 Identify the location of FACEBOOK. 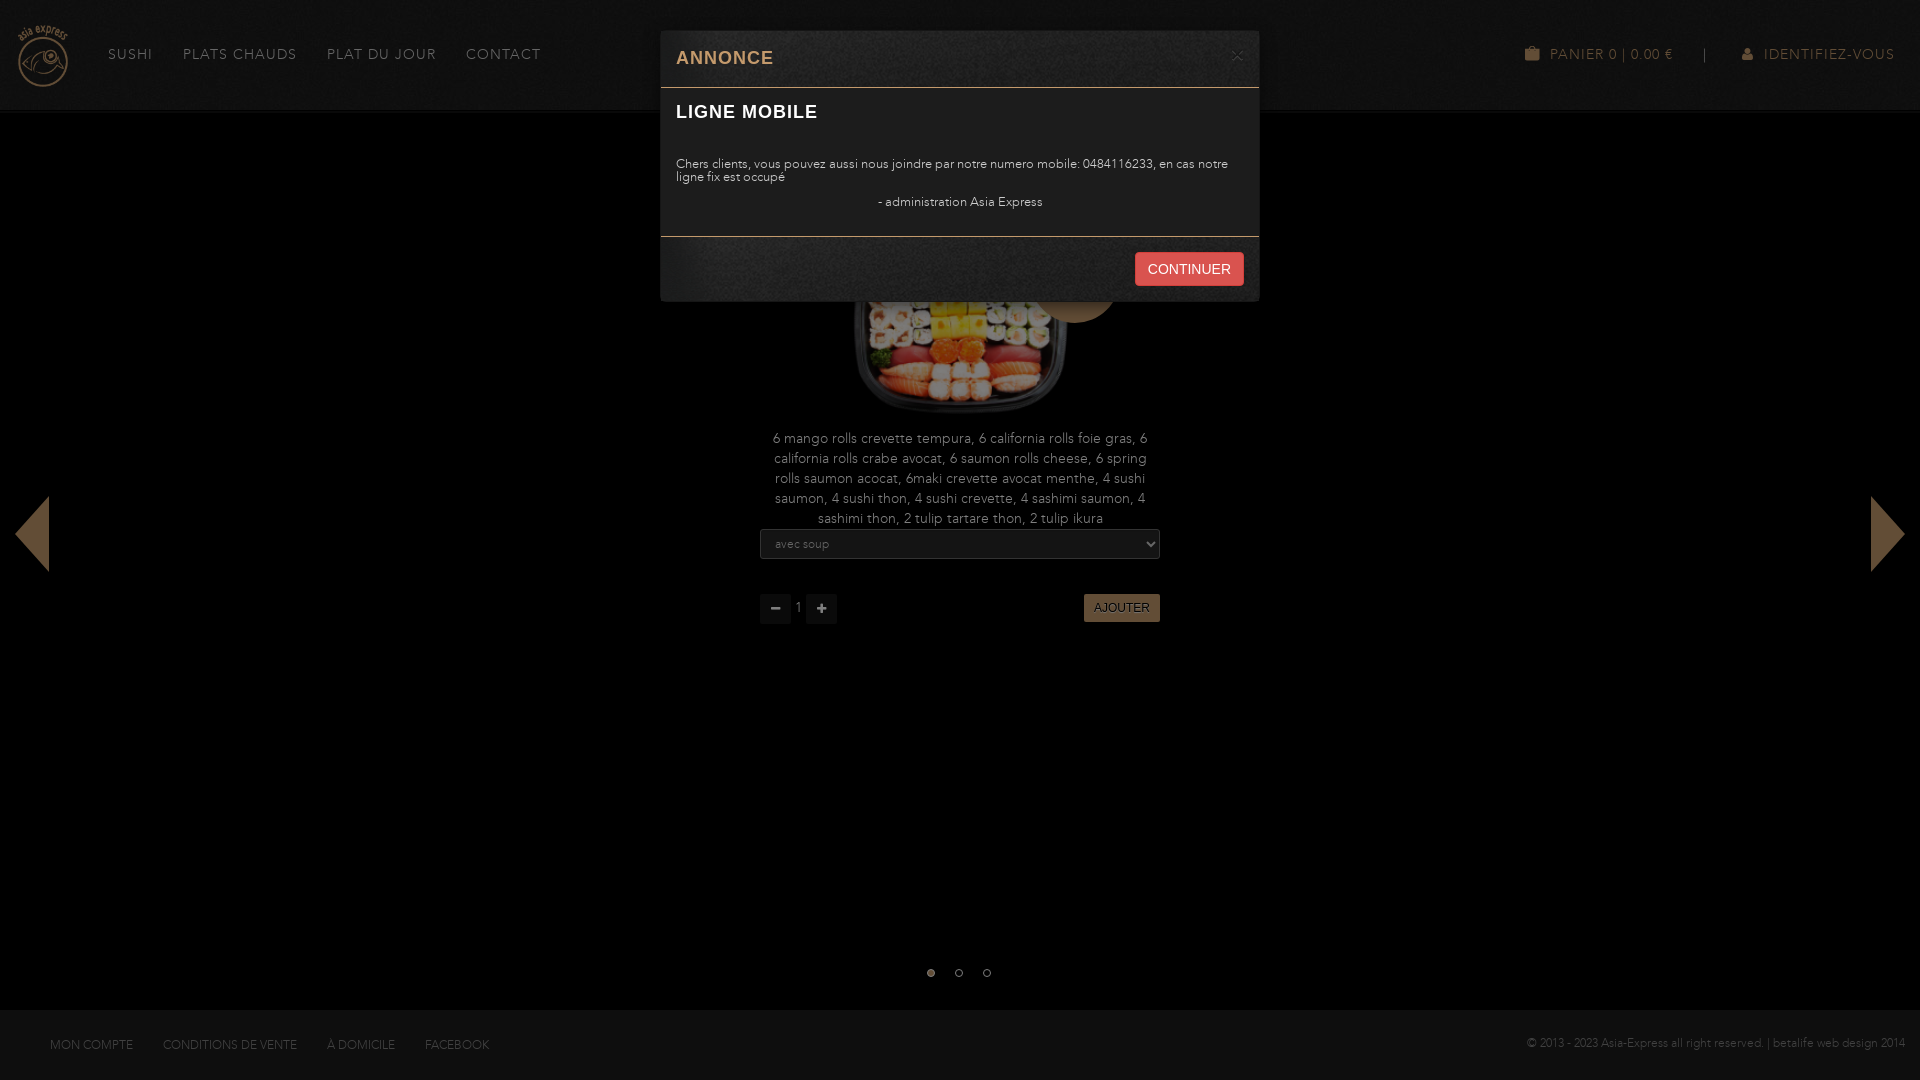
(457, 1045).